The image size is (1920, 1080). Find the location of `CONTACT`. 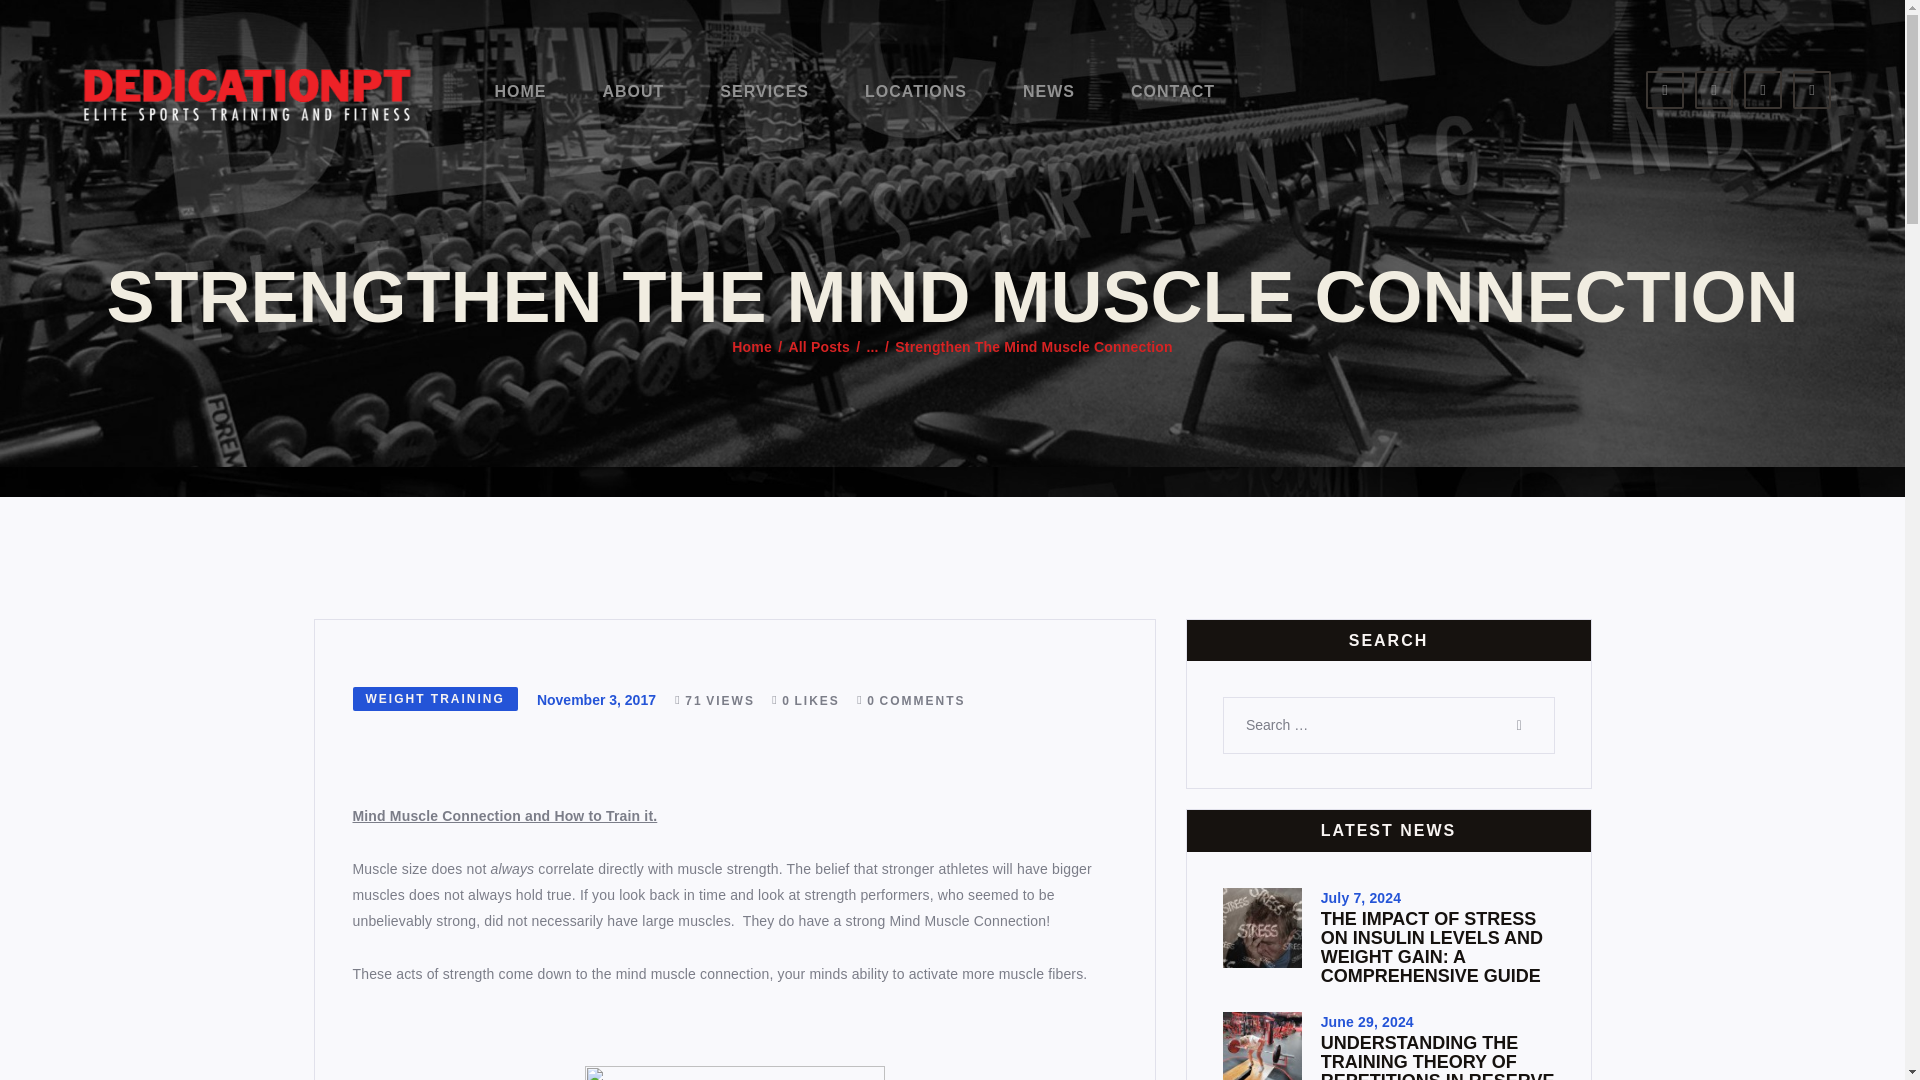

CONTACT is located at coordinates (1172, 92).